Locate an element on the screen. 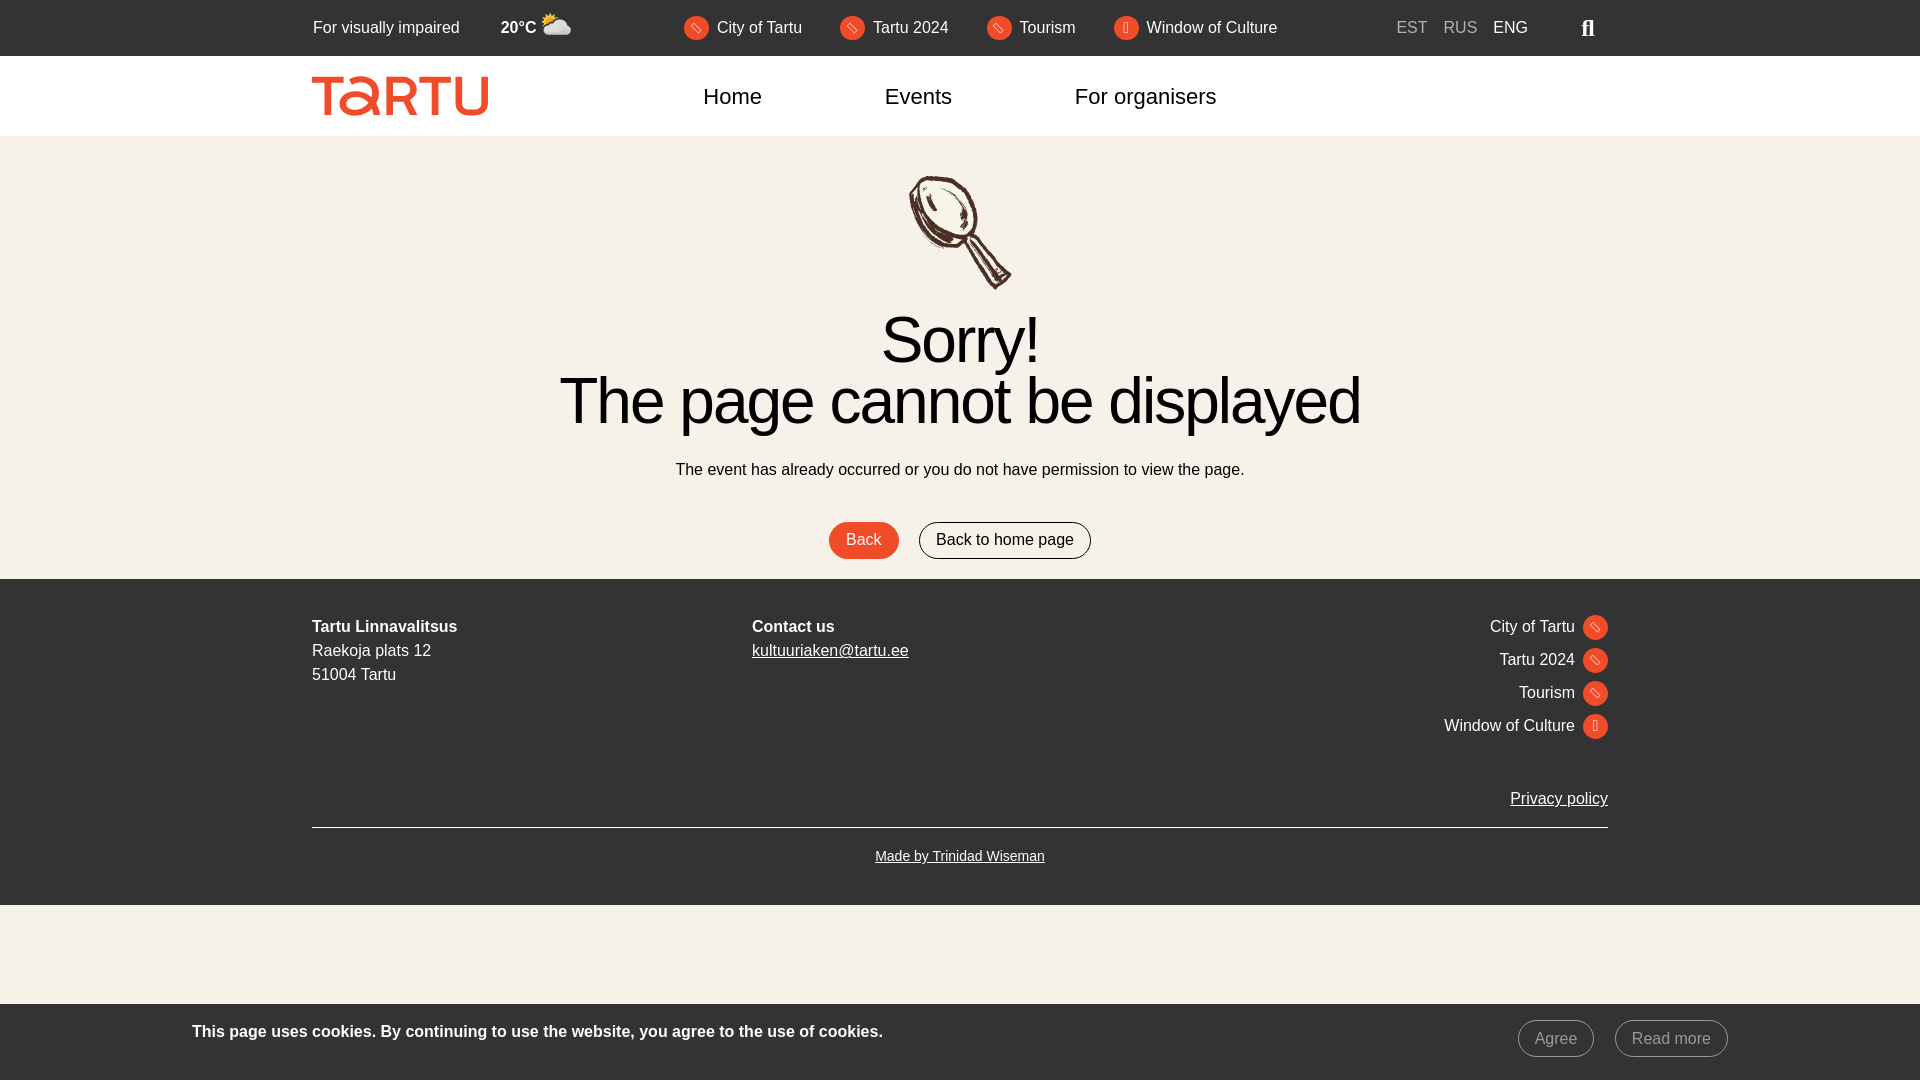 Image resolution: width=1920 pixels, height=1080 pixels. Made by Trinidad Wiseman is located at coordinates (960, 856).